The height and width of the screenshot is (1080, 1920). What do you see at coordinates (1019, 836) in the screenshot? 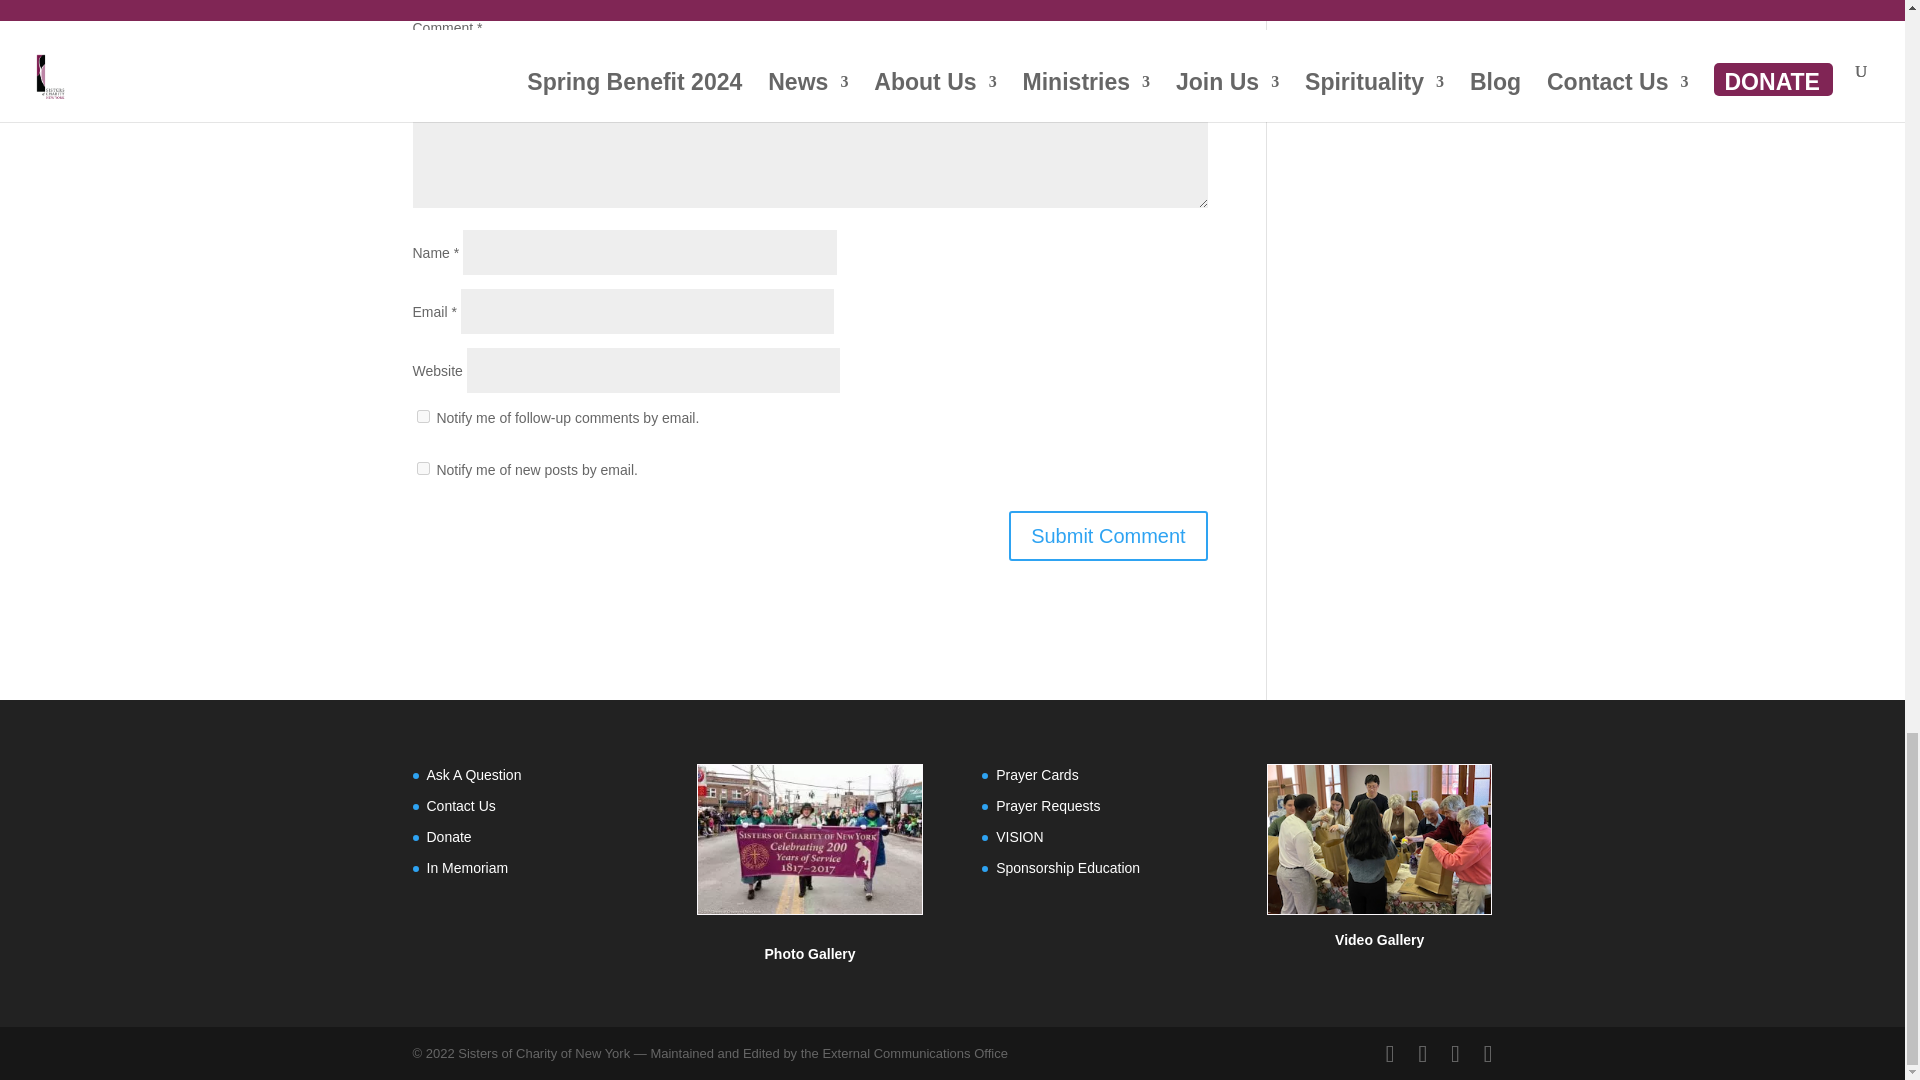
I see `Read Our VISION` at bounding box center [1019, 836].